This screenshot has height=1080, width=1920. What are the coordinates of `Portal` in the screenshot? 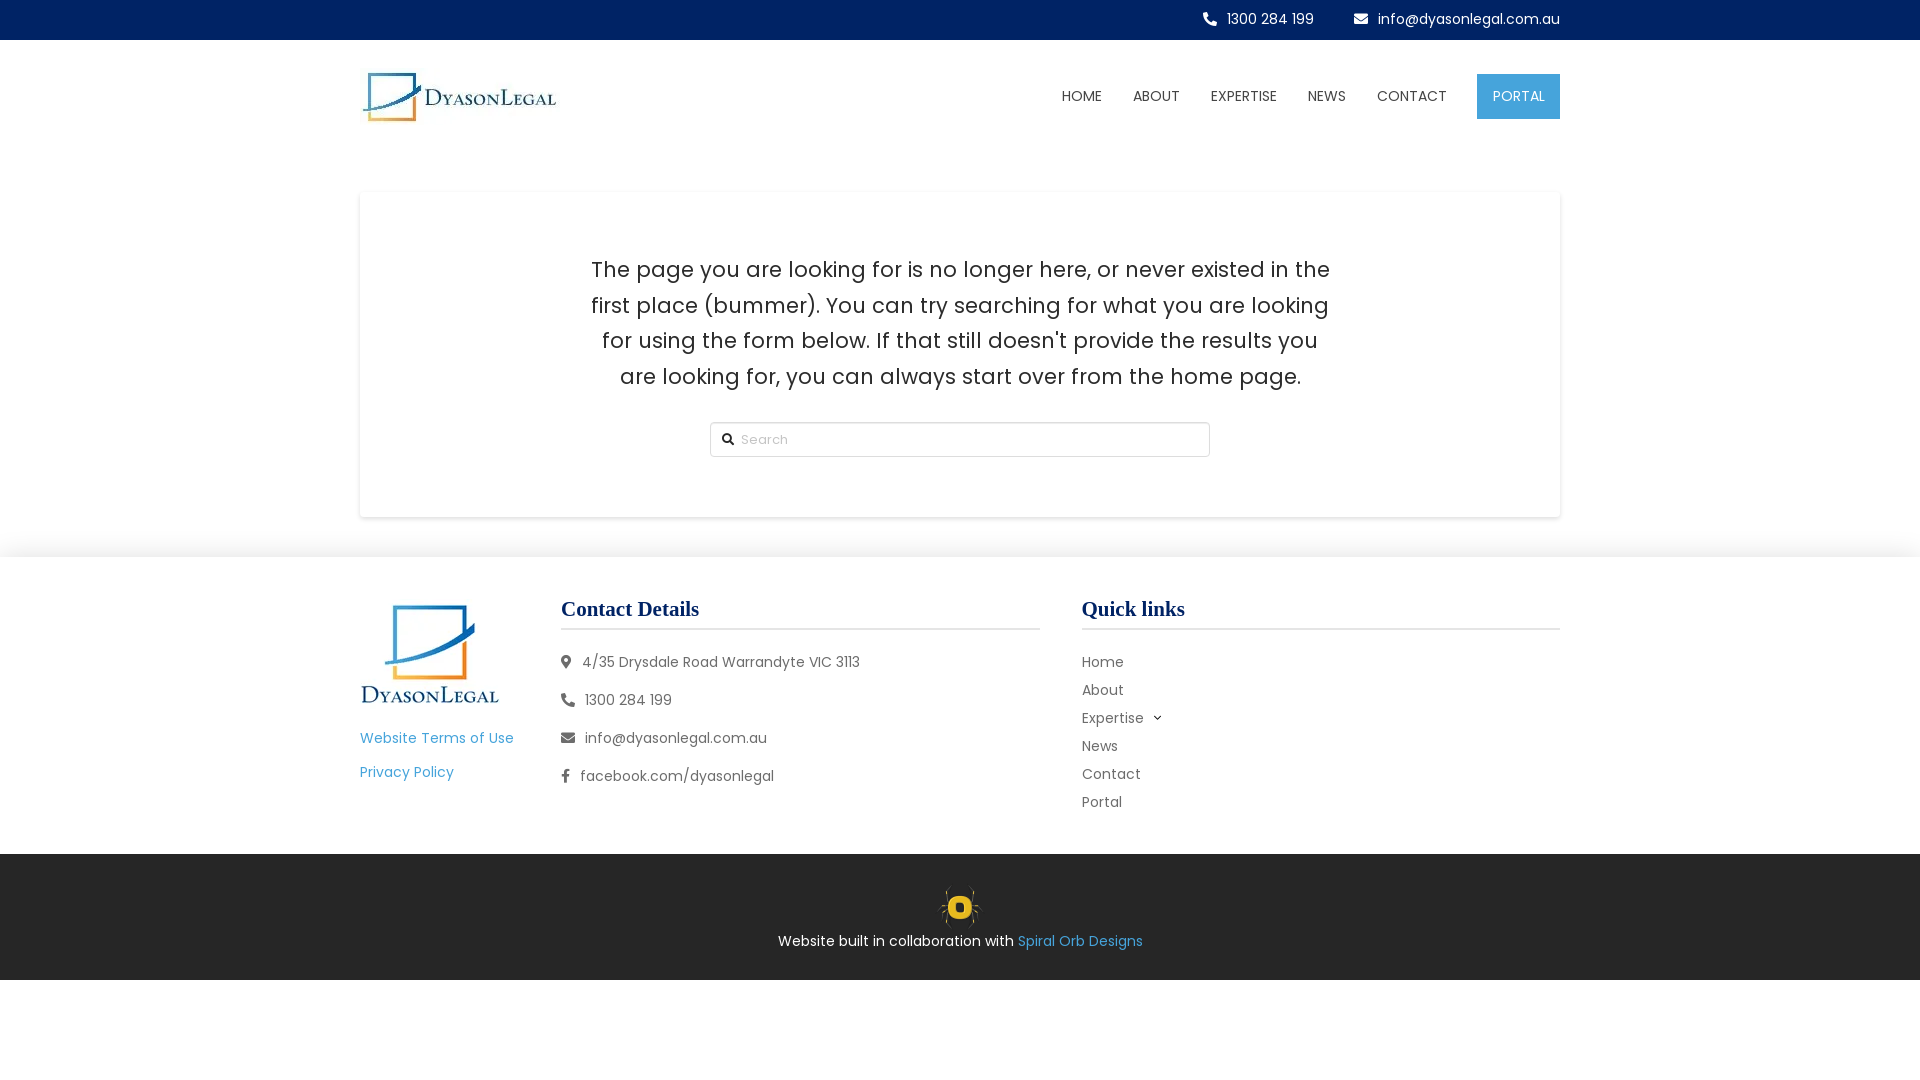 It's located at (1322, 802).